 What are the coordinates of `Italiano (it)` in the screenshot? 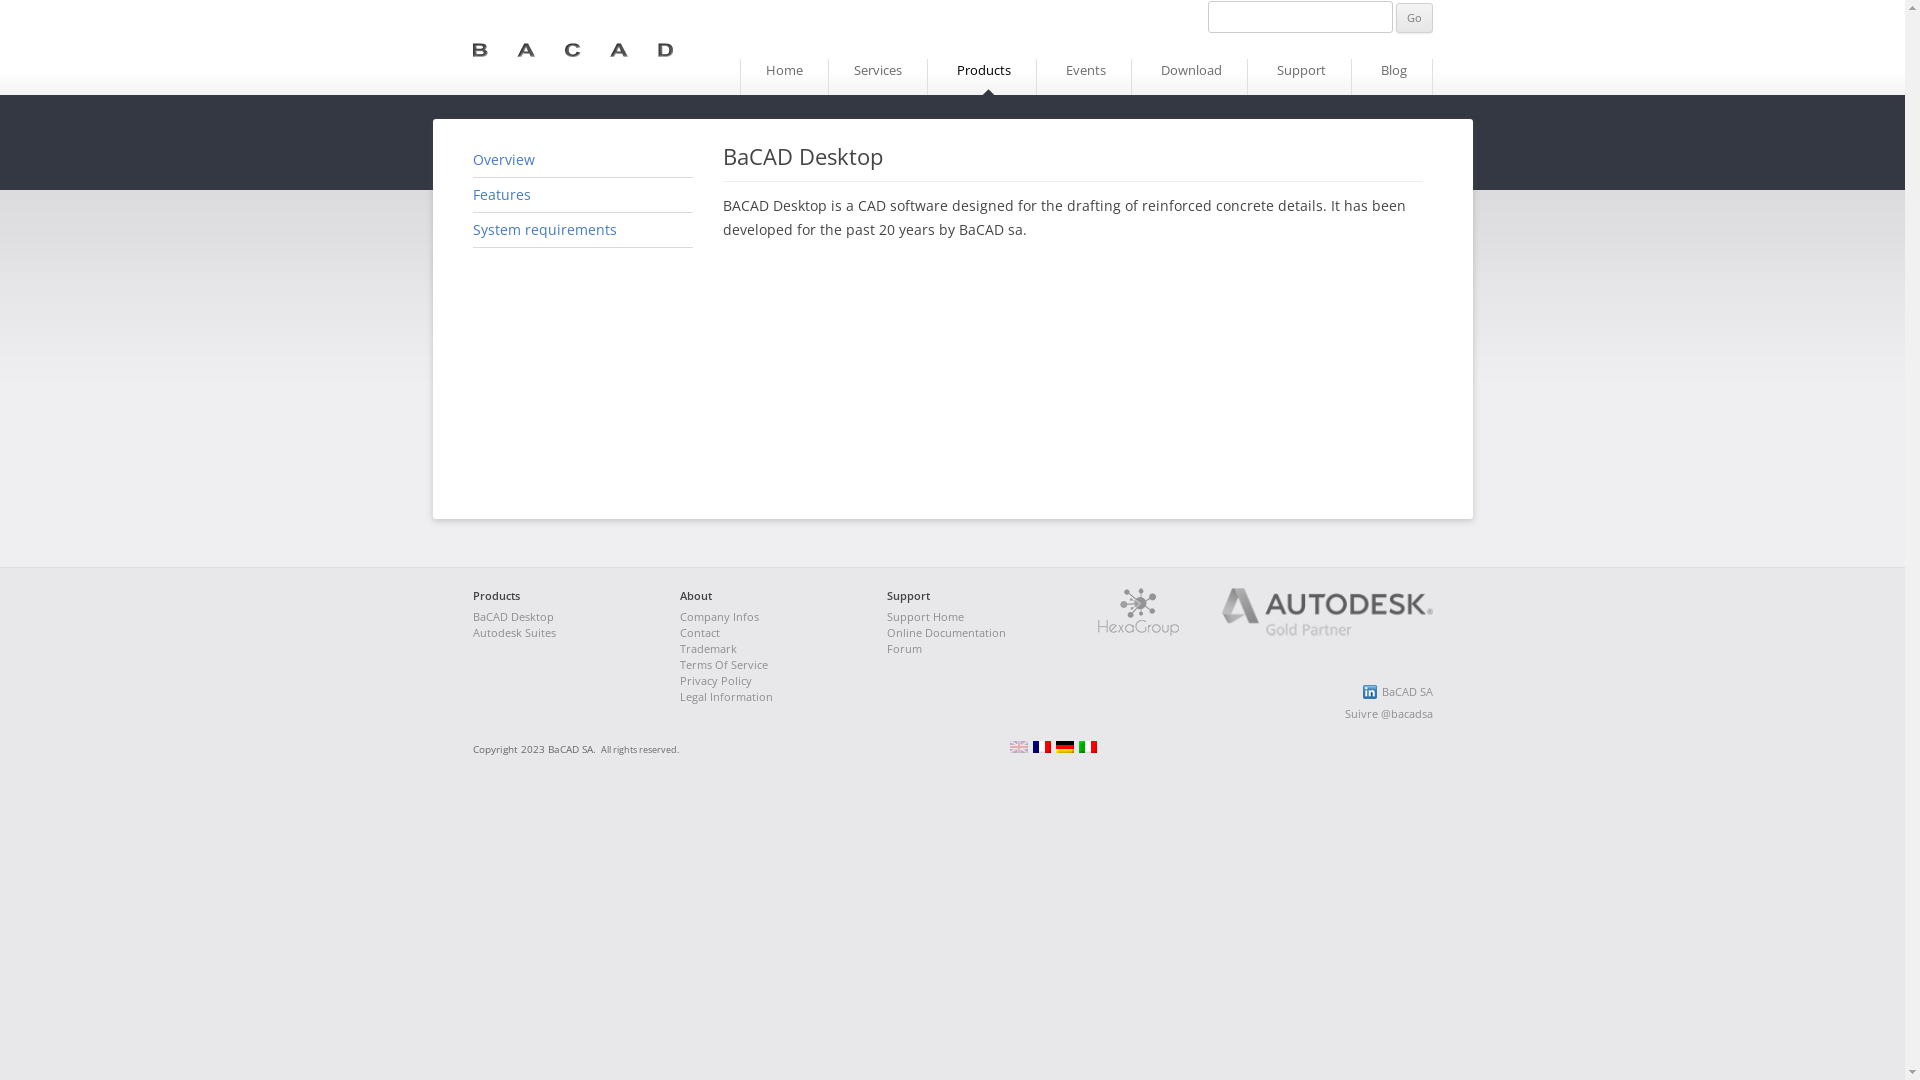 It's located at (1087, 749).